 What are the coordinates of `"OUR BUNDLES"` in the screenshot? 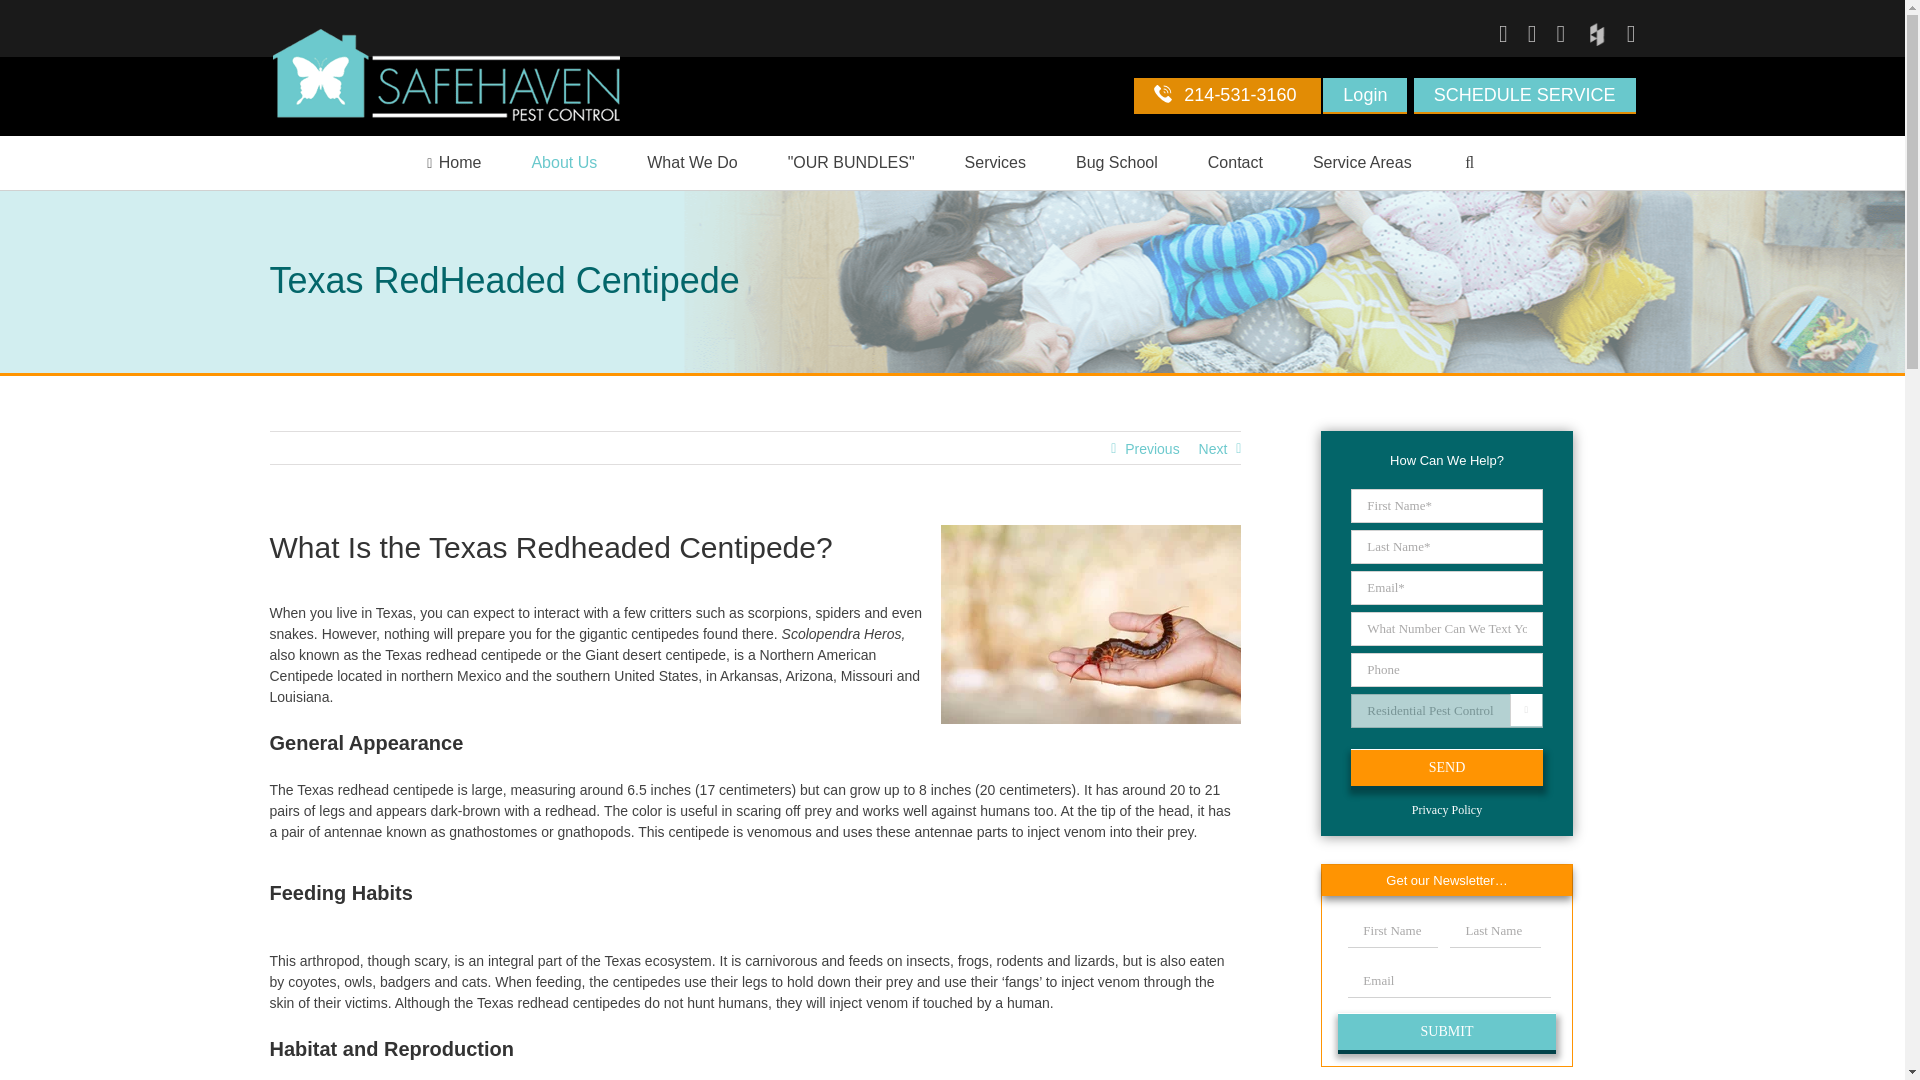 It's located at (851, 163).